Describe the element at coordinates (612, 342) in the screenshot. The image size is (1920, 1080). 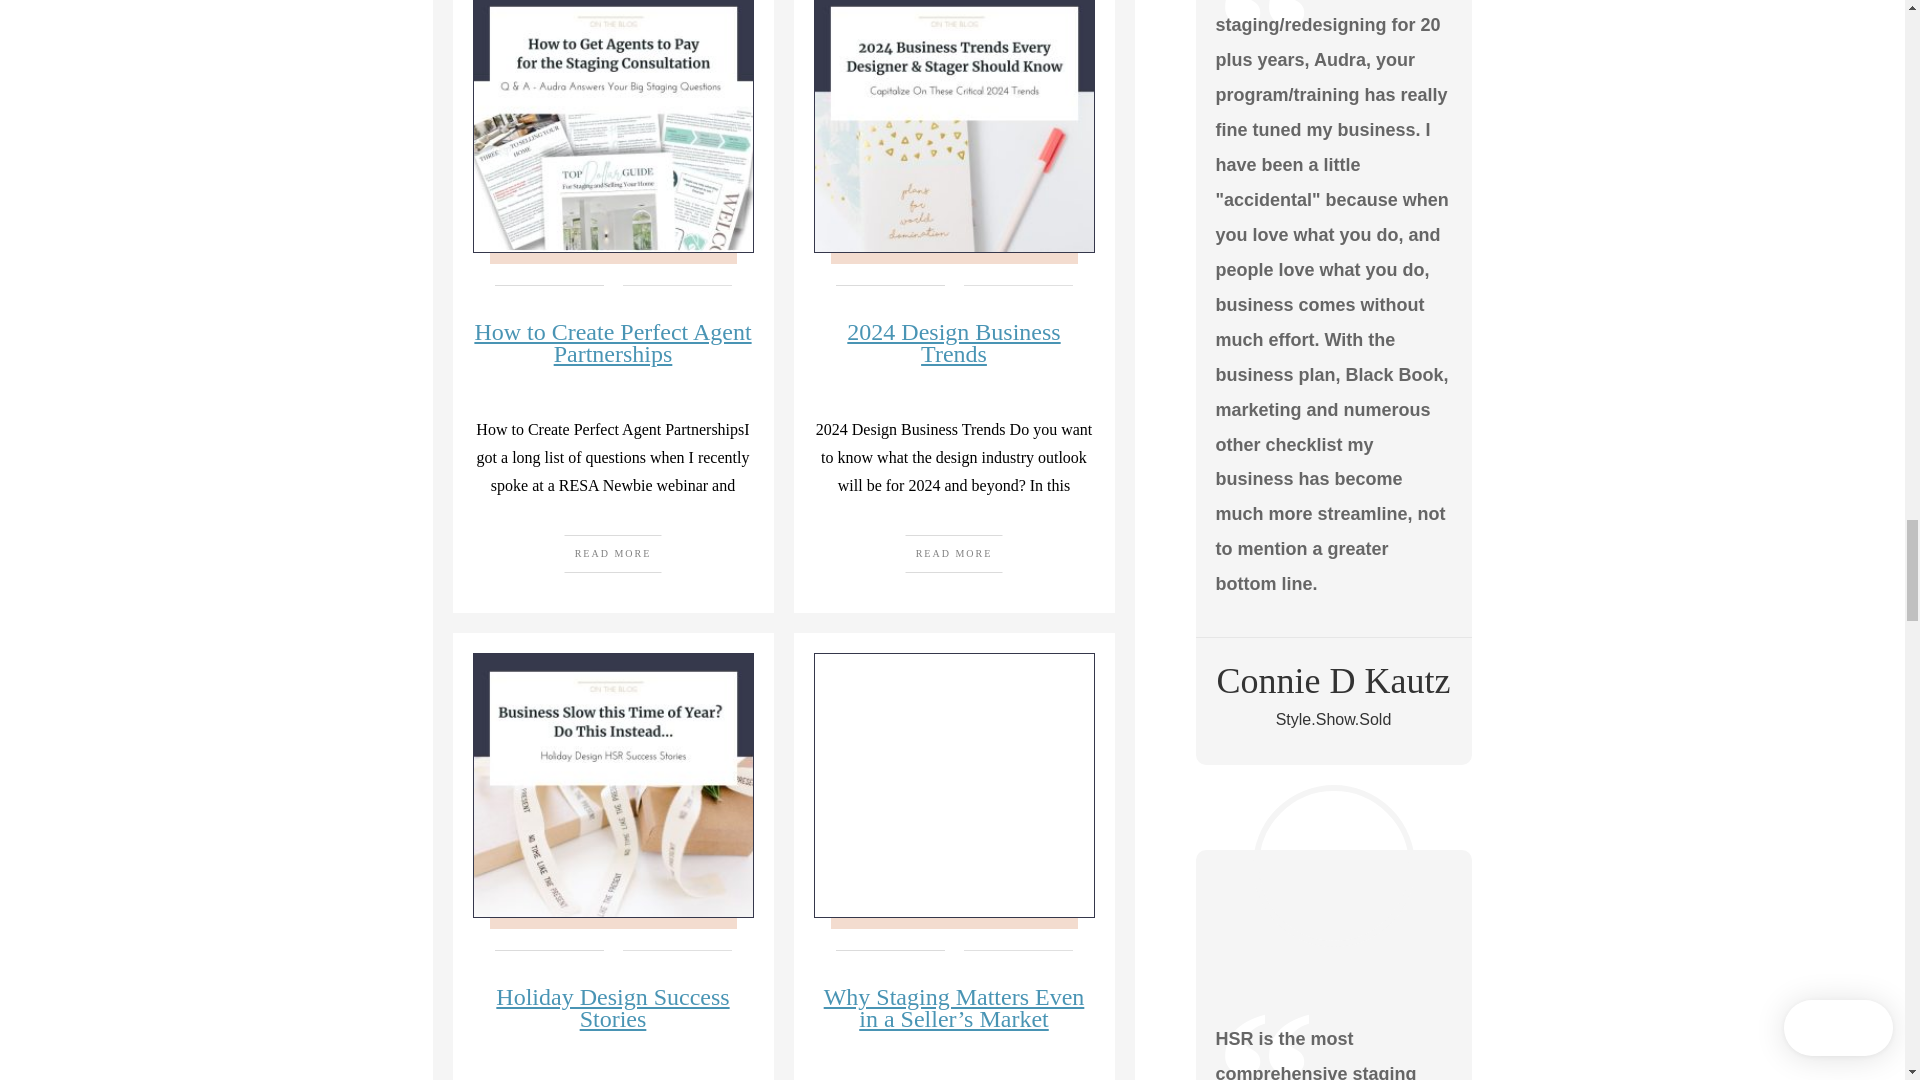
I see `How to Create Perfect Agent Partnerships` at that location.